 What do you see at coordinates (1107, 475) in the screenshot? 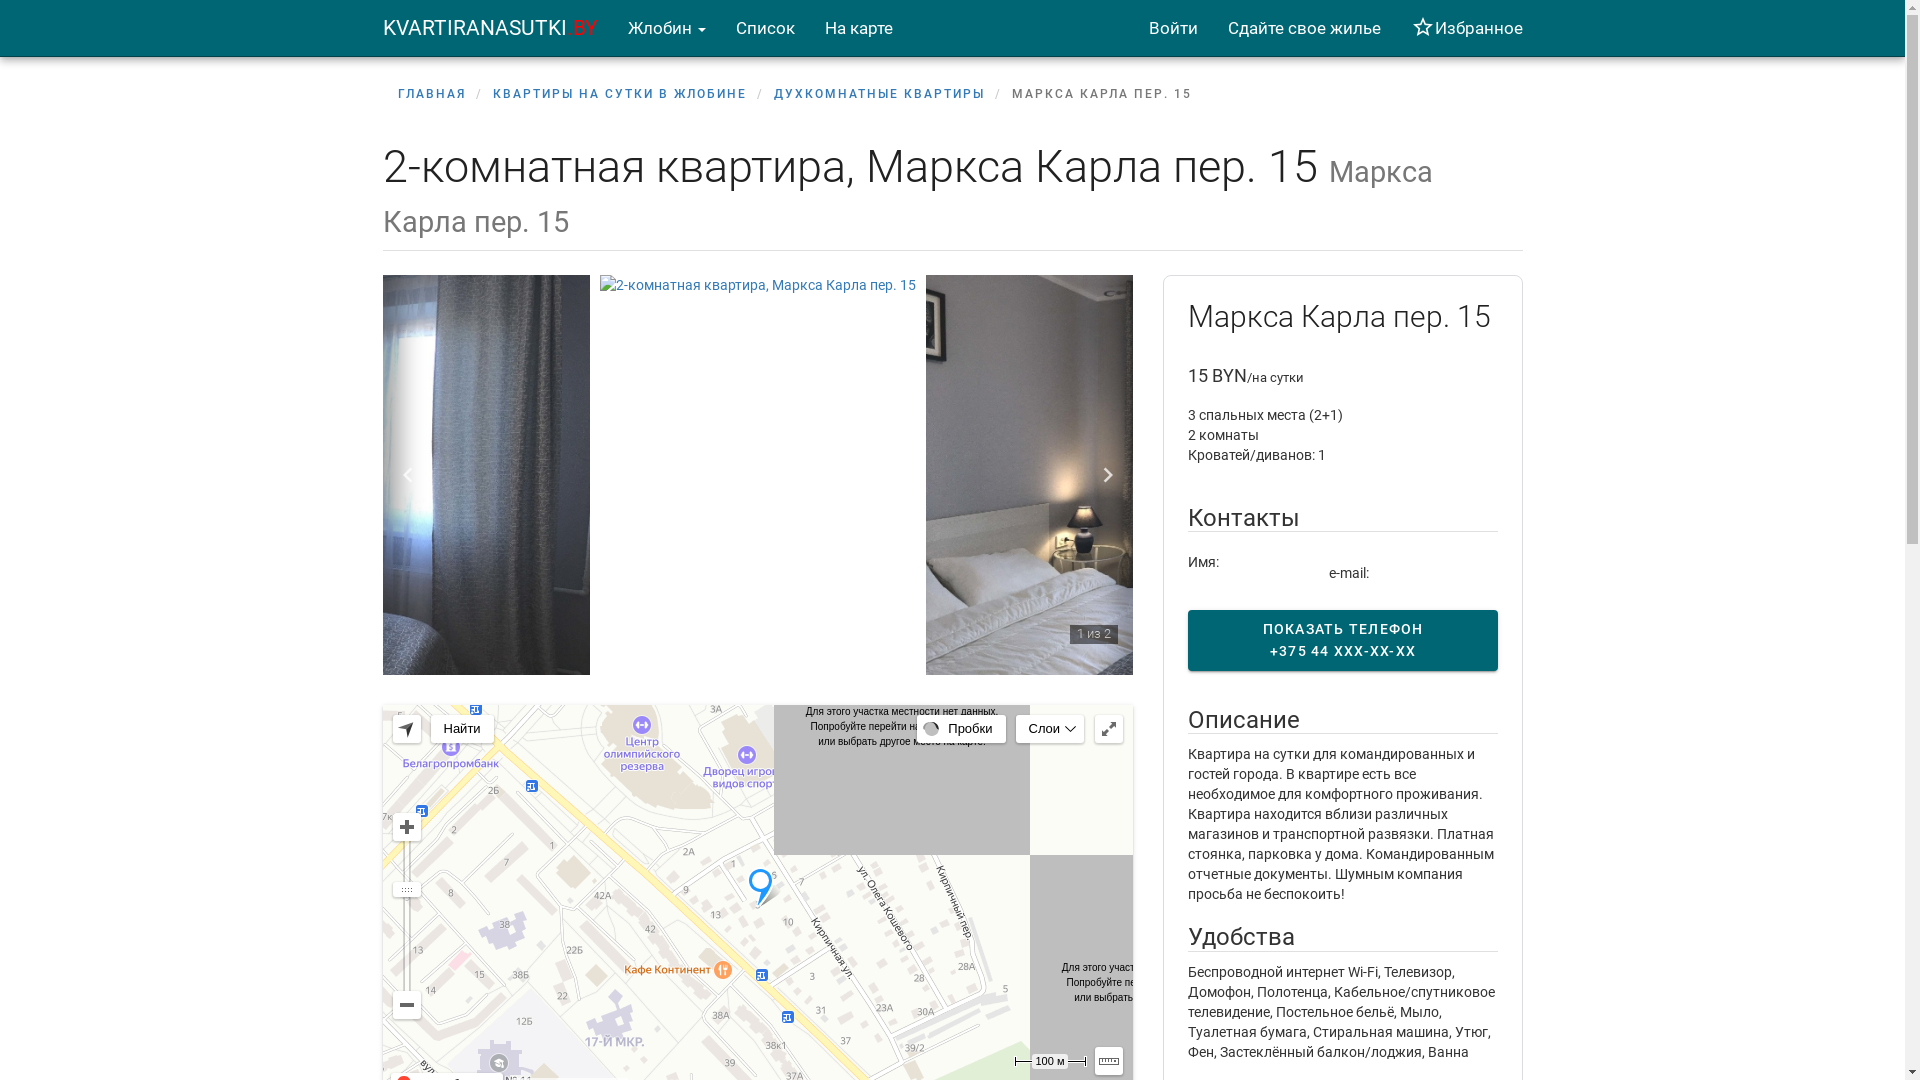
I see `Next` at bounding box center [1107, 475].